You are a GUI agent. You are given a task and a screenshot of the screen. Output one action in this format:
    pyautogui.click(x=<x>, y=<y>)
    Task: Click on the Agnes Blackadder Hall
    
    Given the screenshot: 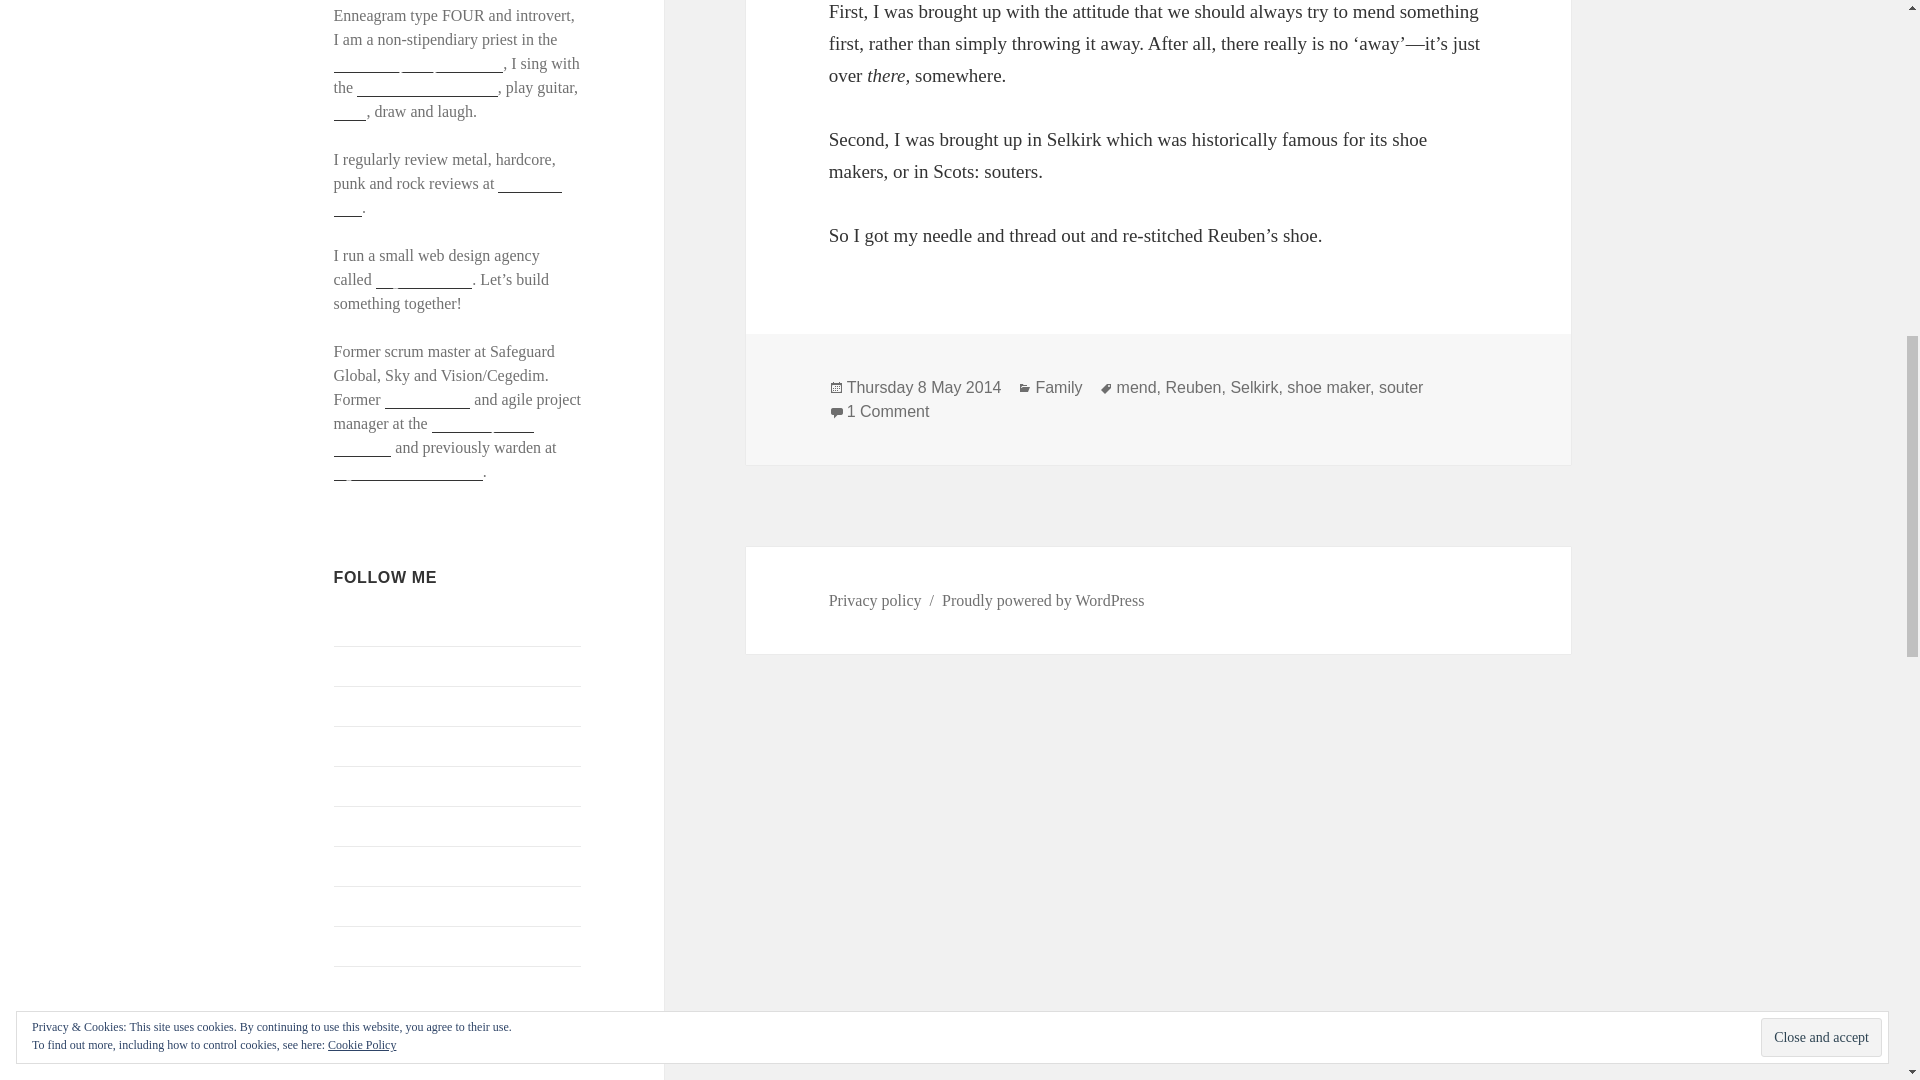 What is the action you would take?
    pyautogui.click(x=408, y=472)
    